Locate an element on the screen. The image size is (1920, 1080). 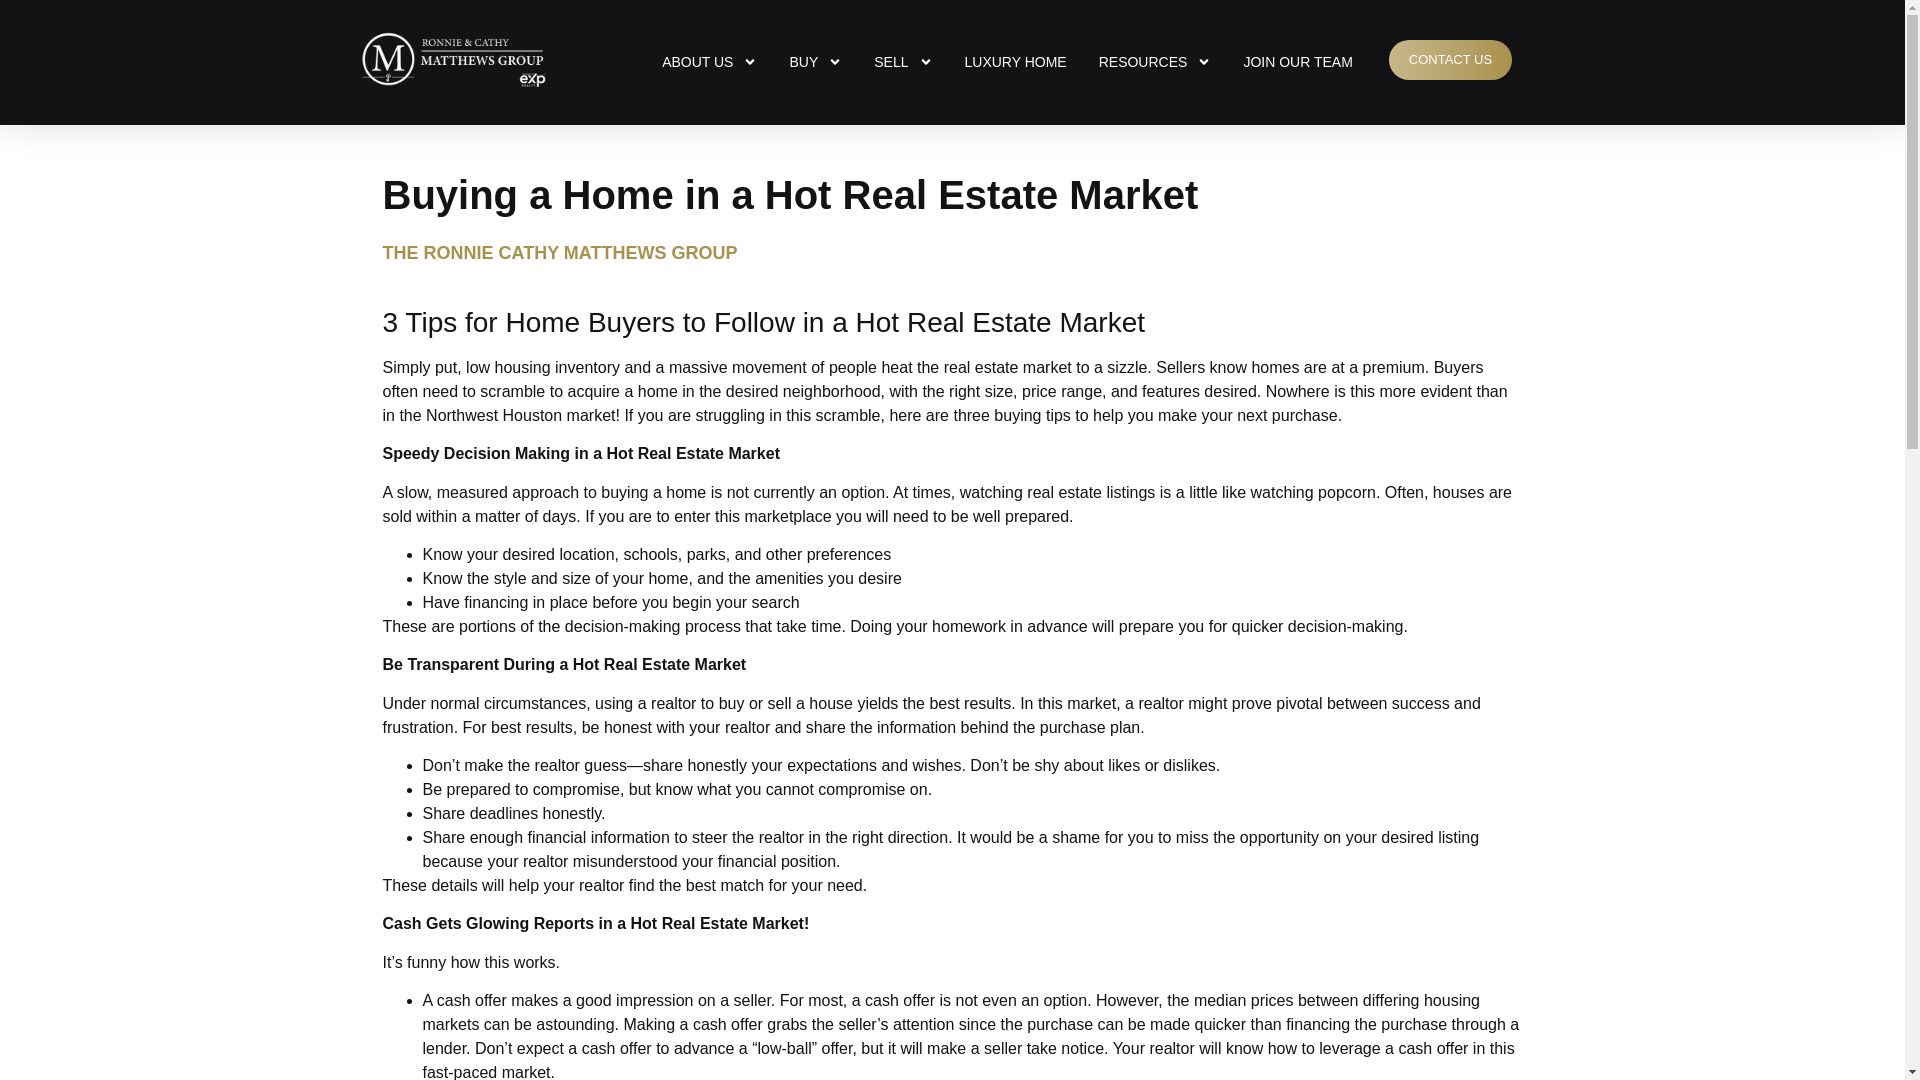
ABOUT US is located at coordinates (709, 62).